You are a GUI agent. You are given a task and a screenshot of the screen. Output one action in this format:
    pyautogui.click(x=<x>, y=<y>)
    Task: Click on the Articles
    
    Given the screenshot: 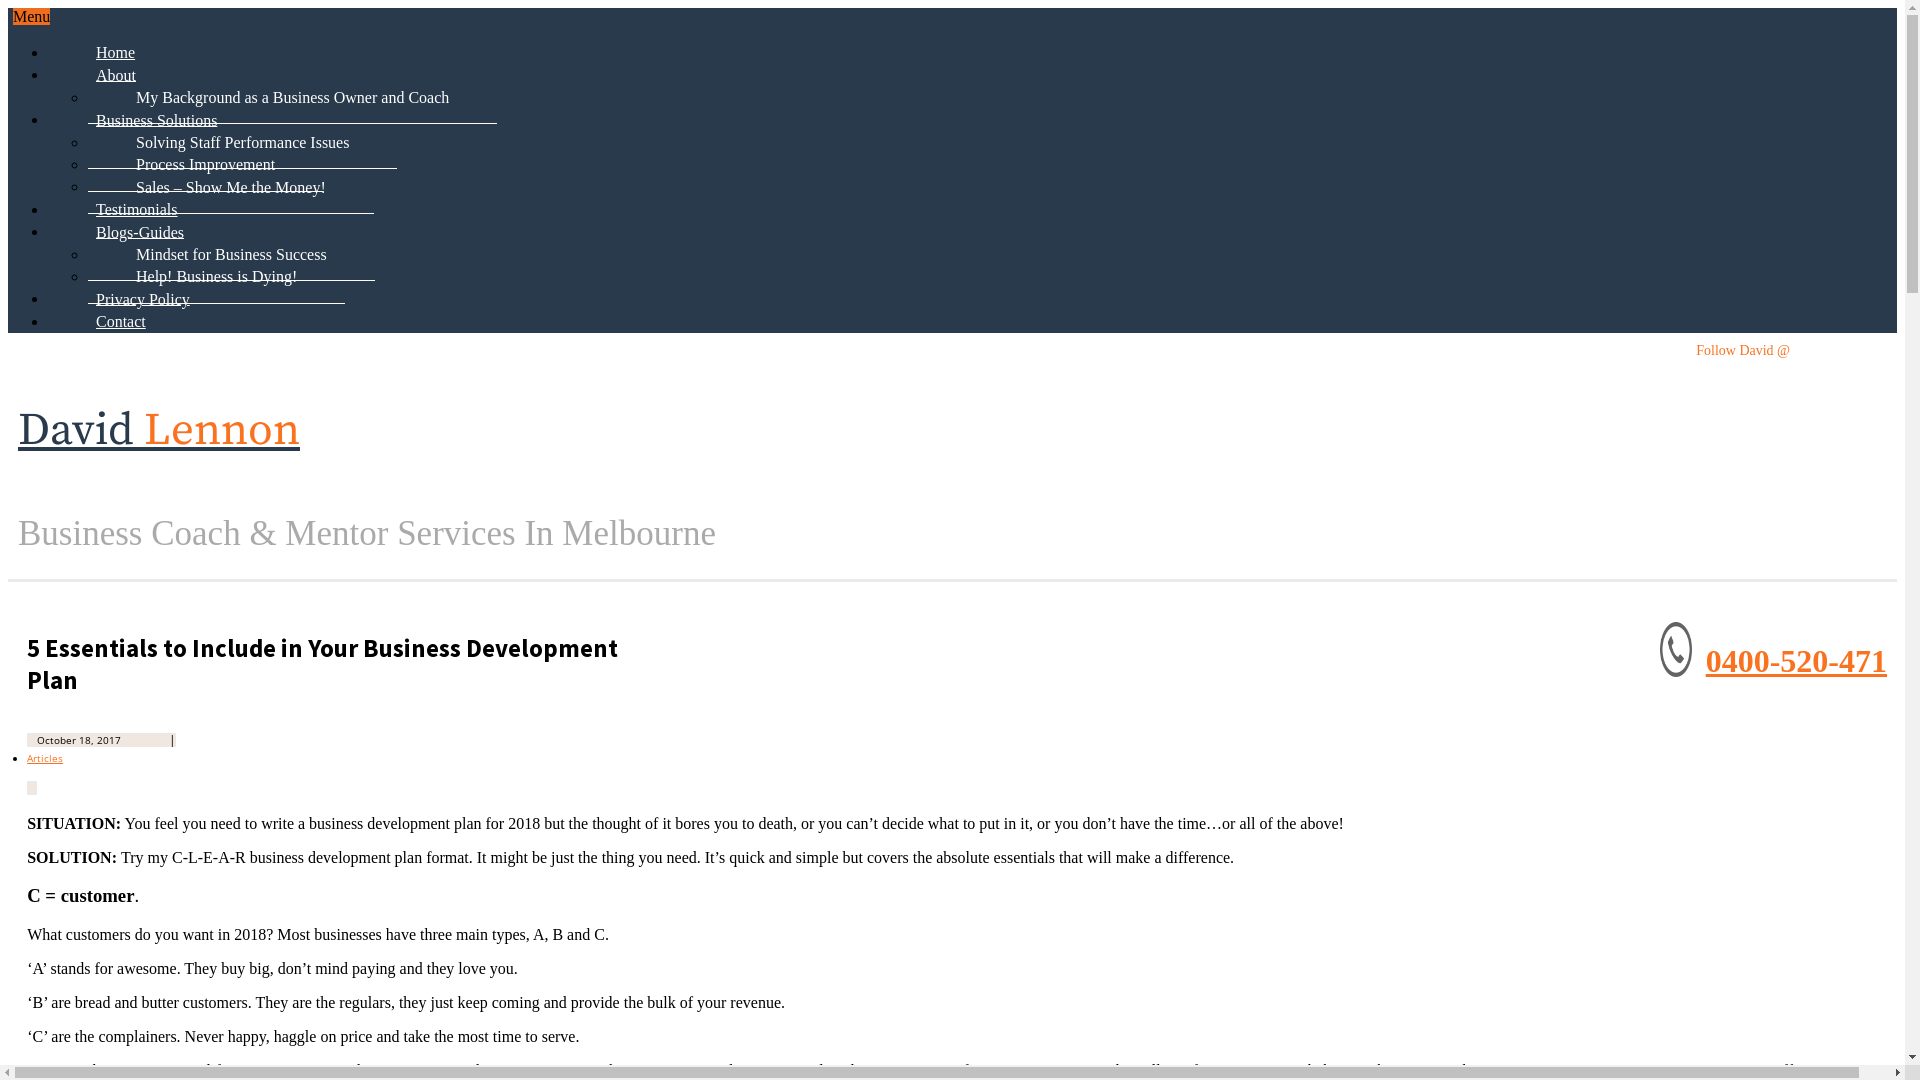 What is the action you would take?
    pyautogui.click(x=45, y=758)
    